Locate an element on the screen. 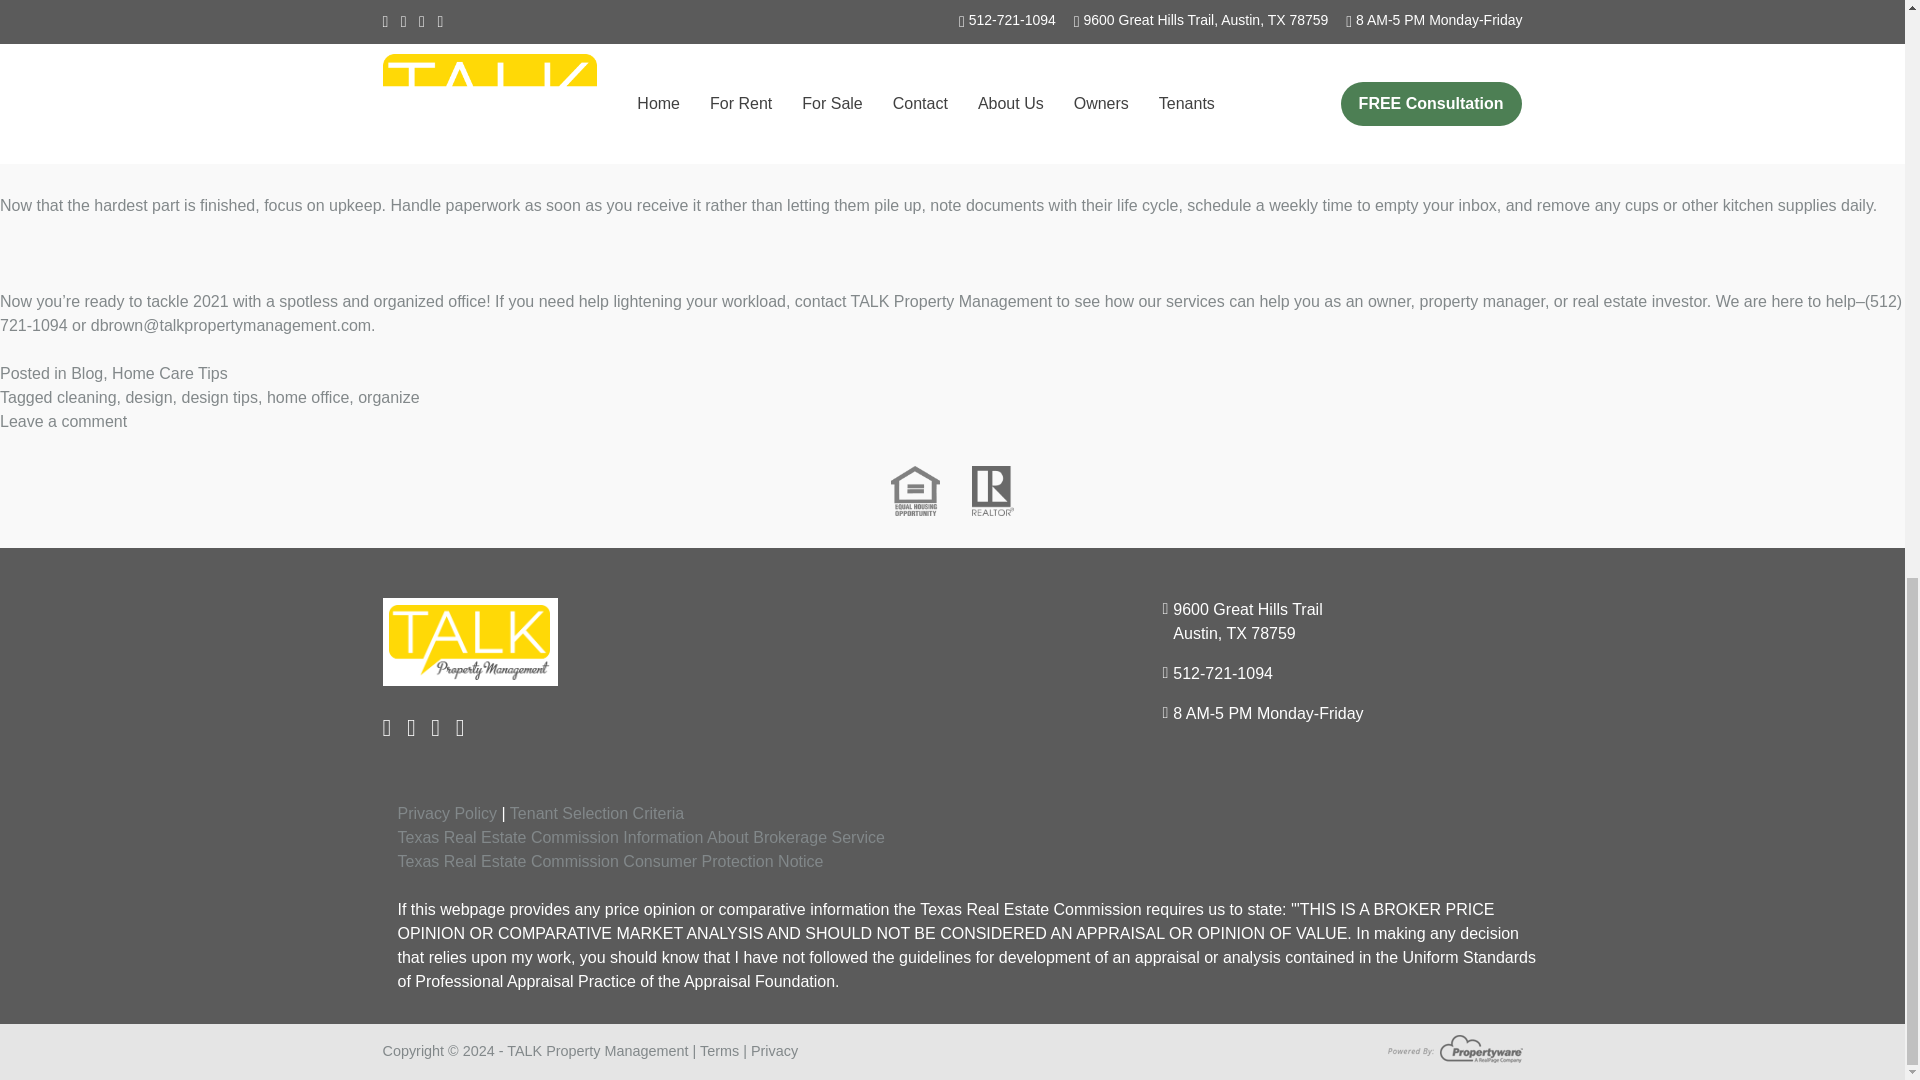  Powered by PropertyWare is located at coordinates (1455, 1048).